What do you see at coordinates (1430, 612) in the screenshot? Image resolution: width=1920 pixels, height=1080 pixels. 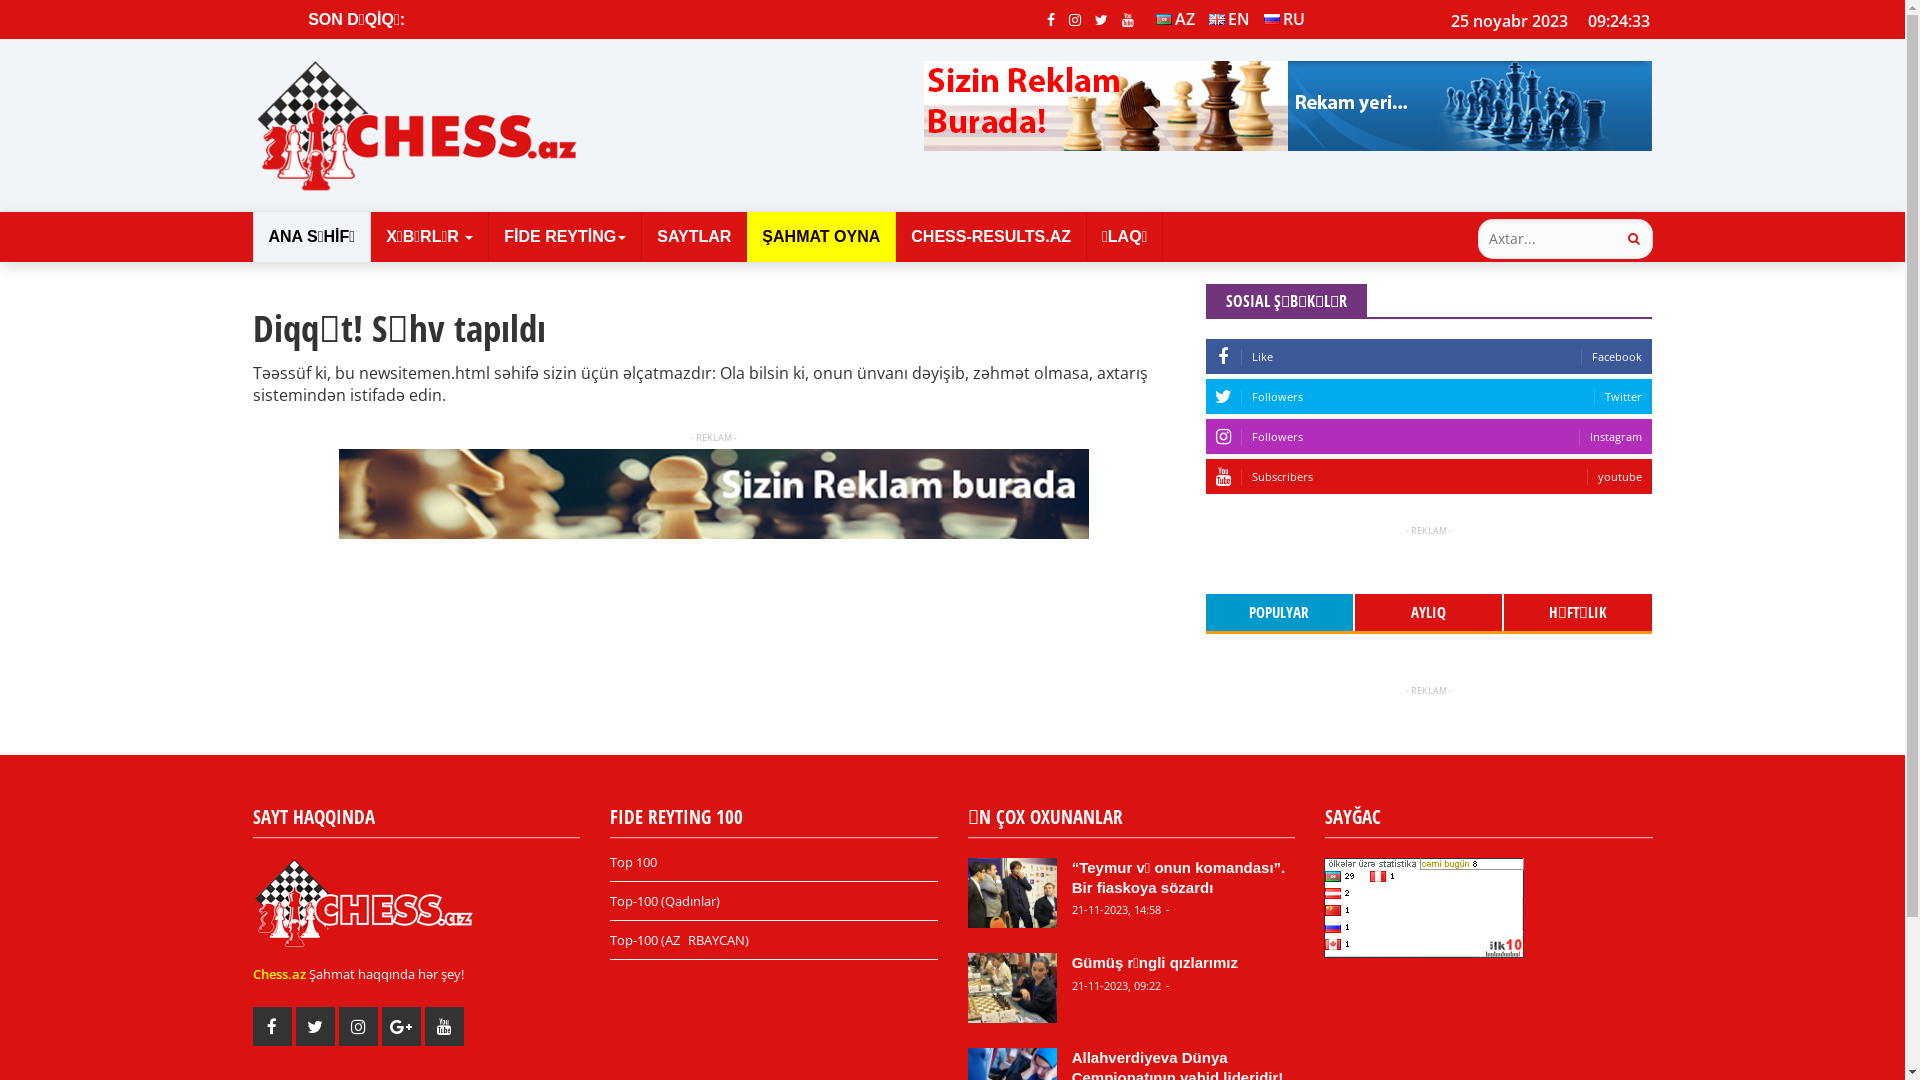 I see `AYLIQ` at bounding box center [1430, 612].